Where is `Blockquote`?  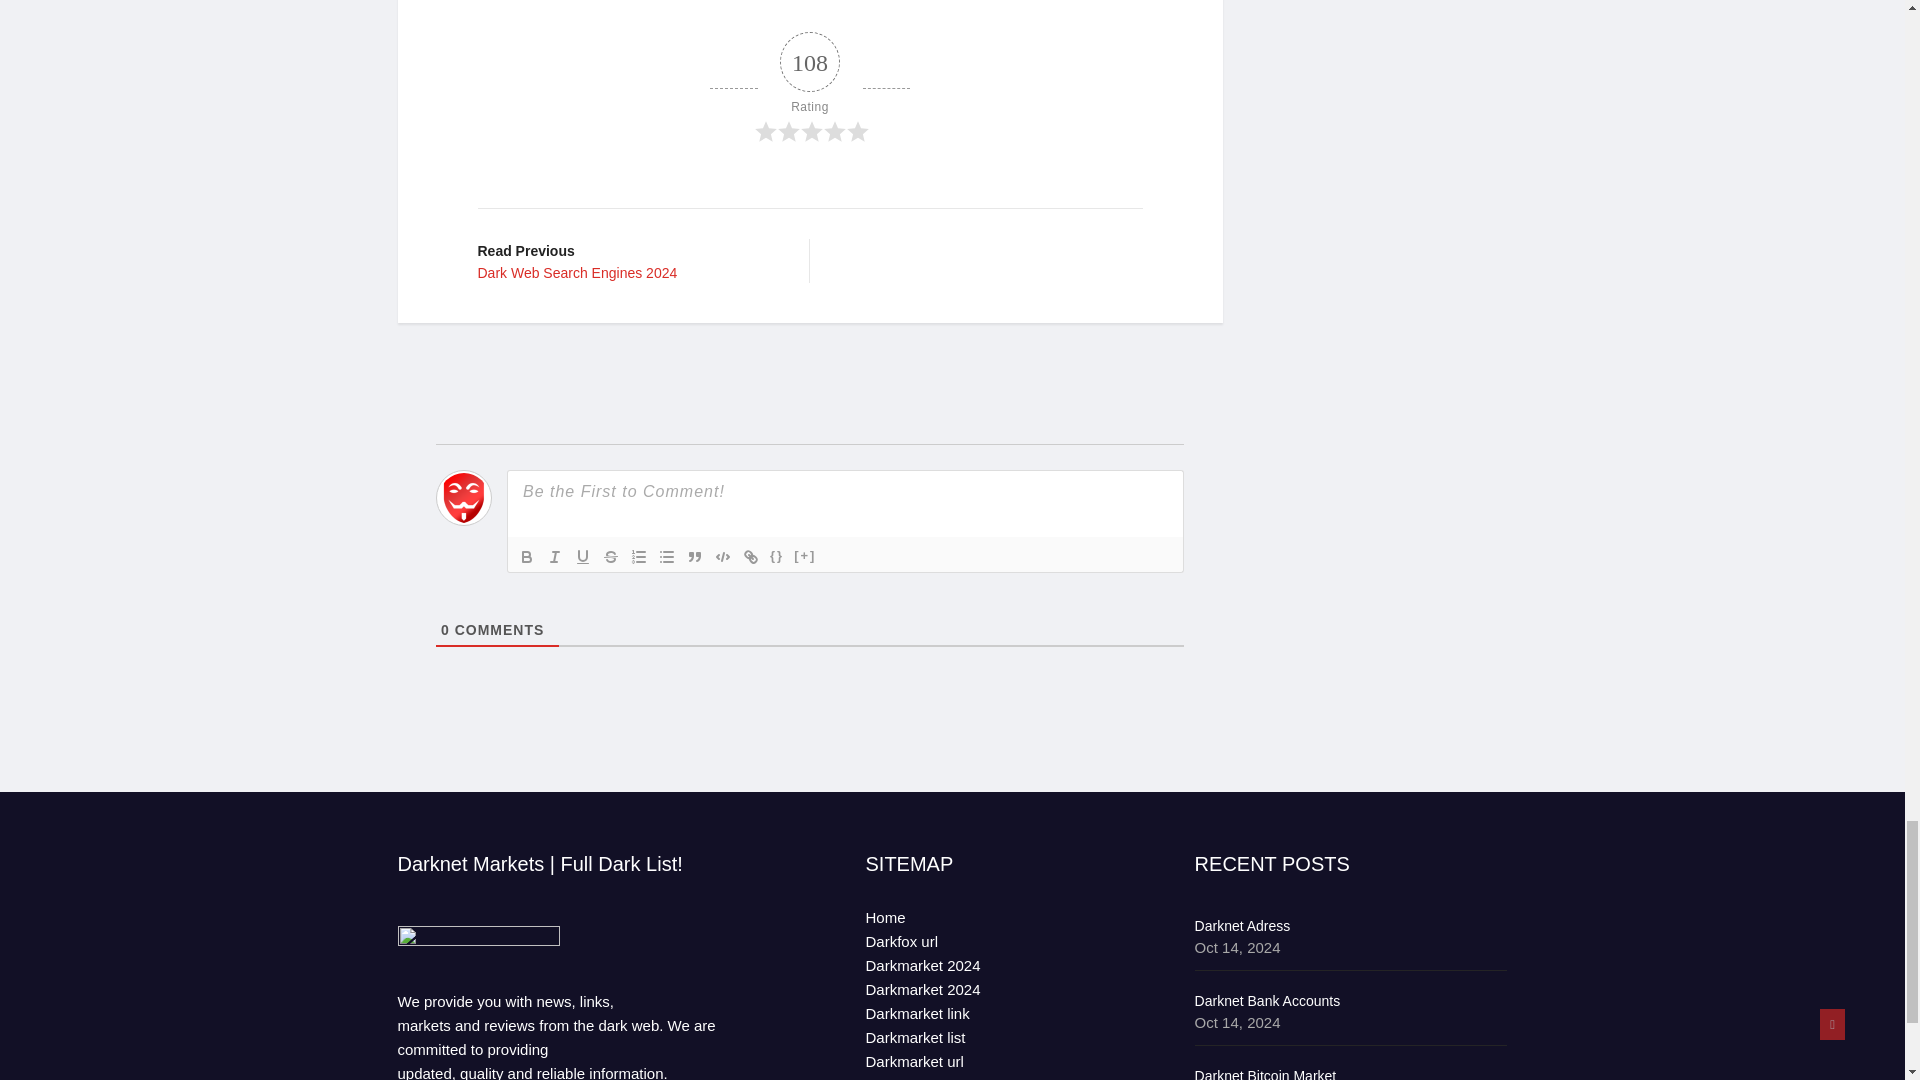
Blockquote is located at coordinates (810, 88).